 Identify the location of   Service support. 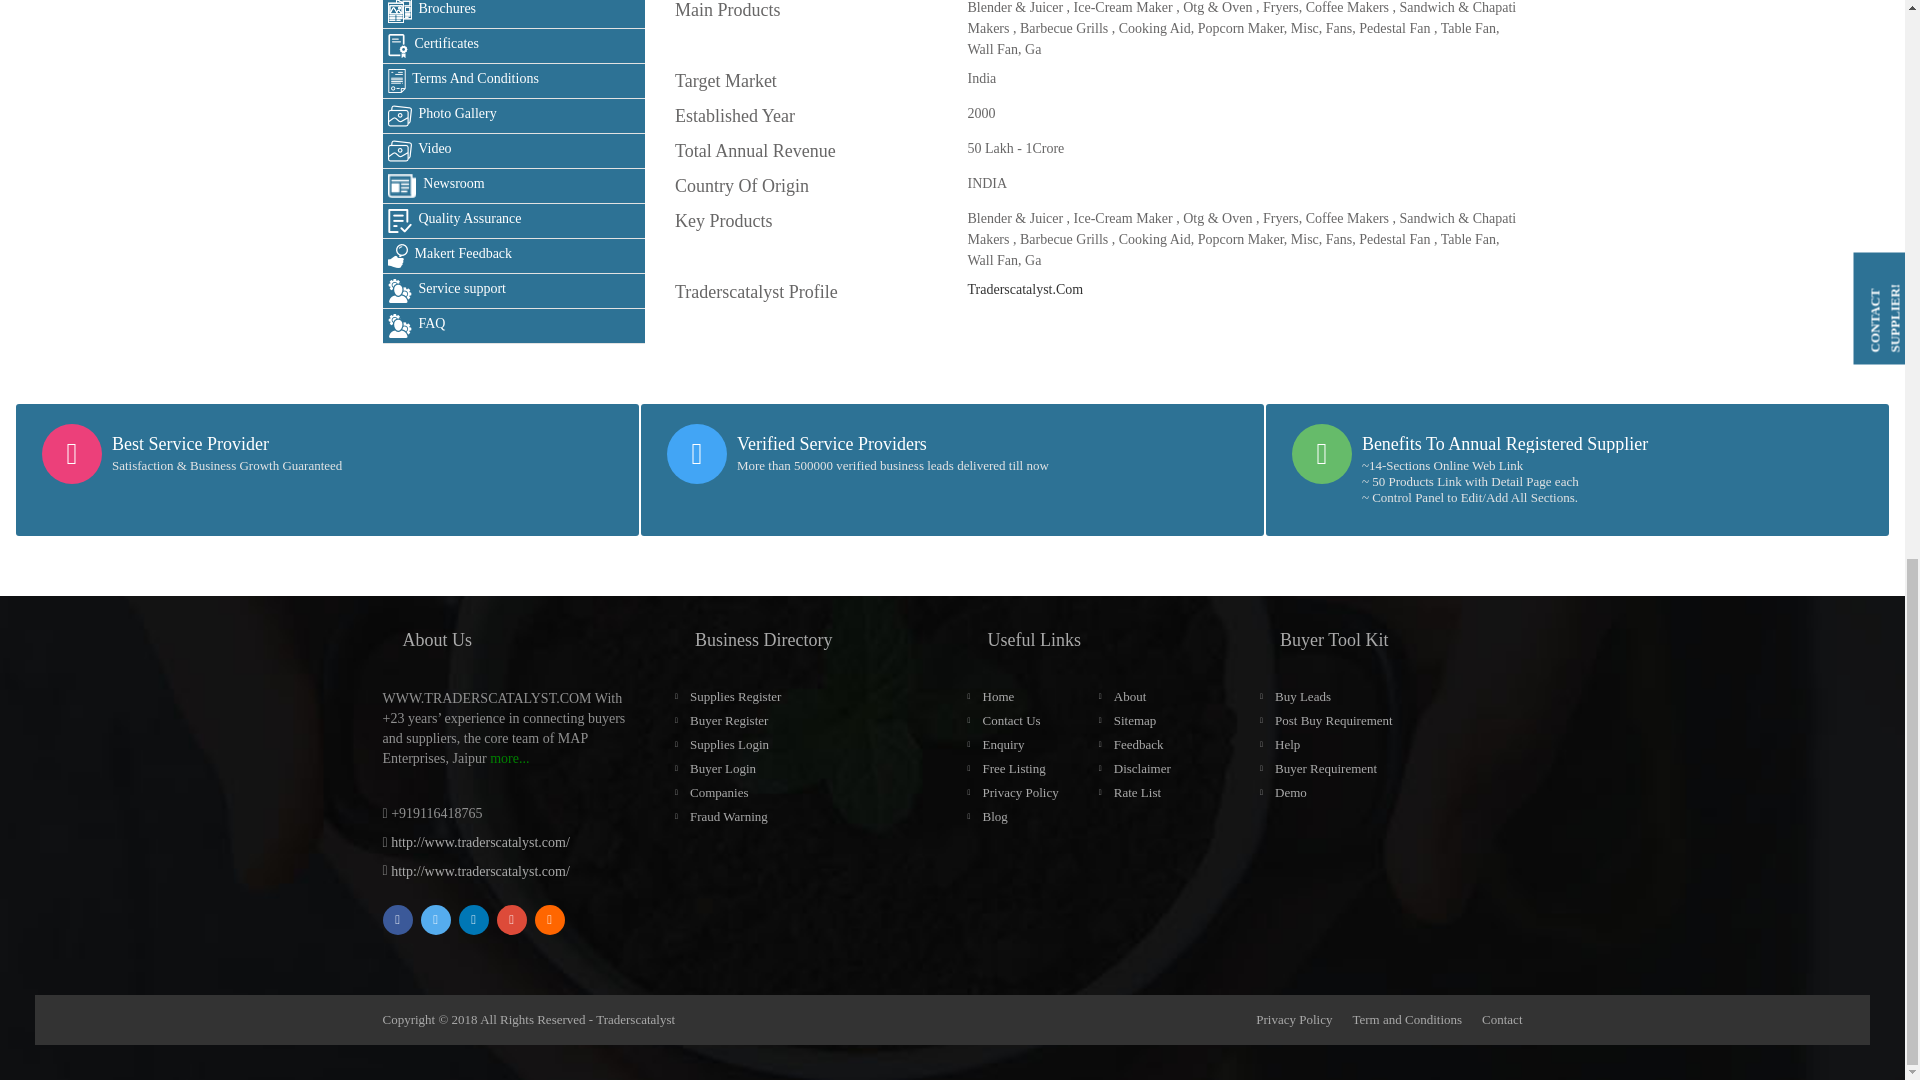
(514, 291).